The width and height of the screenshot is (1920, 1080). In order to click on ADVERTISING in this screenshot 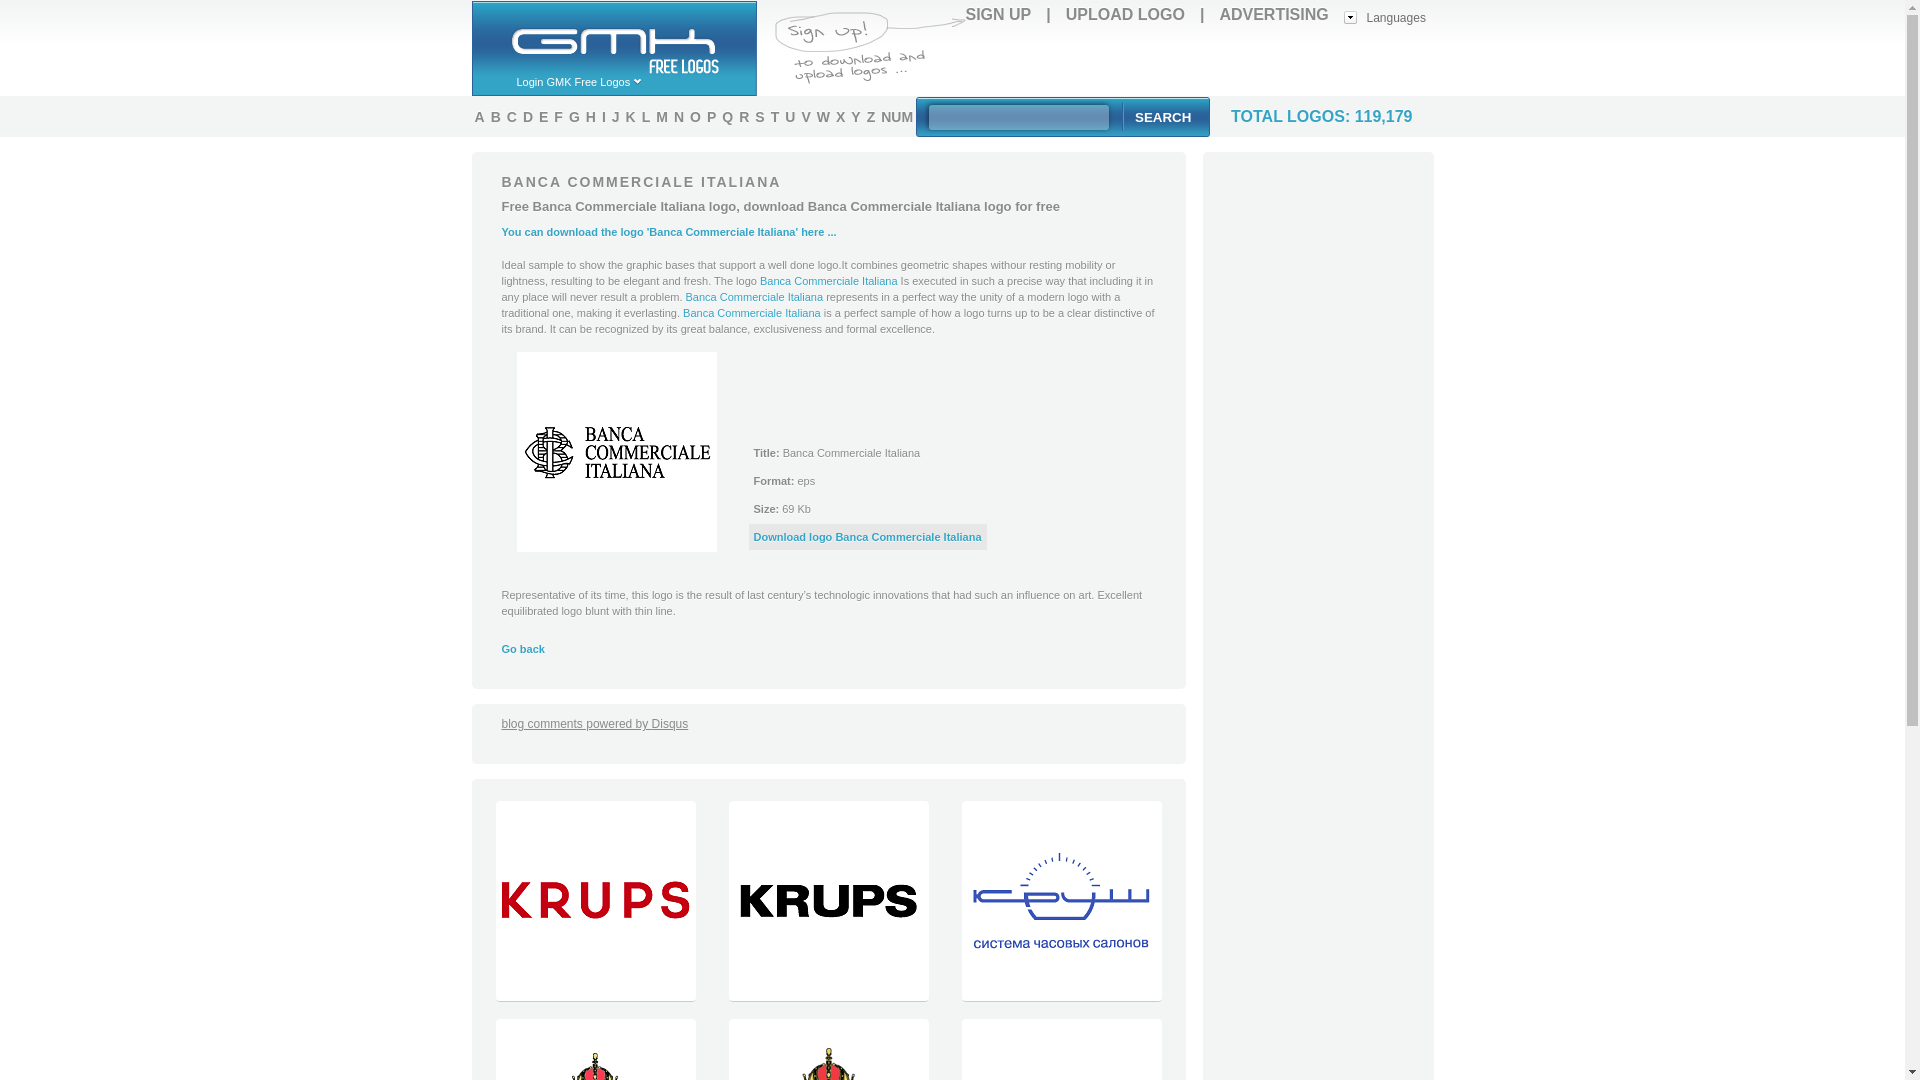, I will do `click(1274, 14)`.